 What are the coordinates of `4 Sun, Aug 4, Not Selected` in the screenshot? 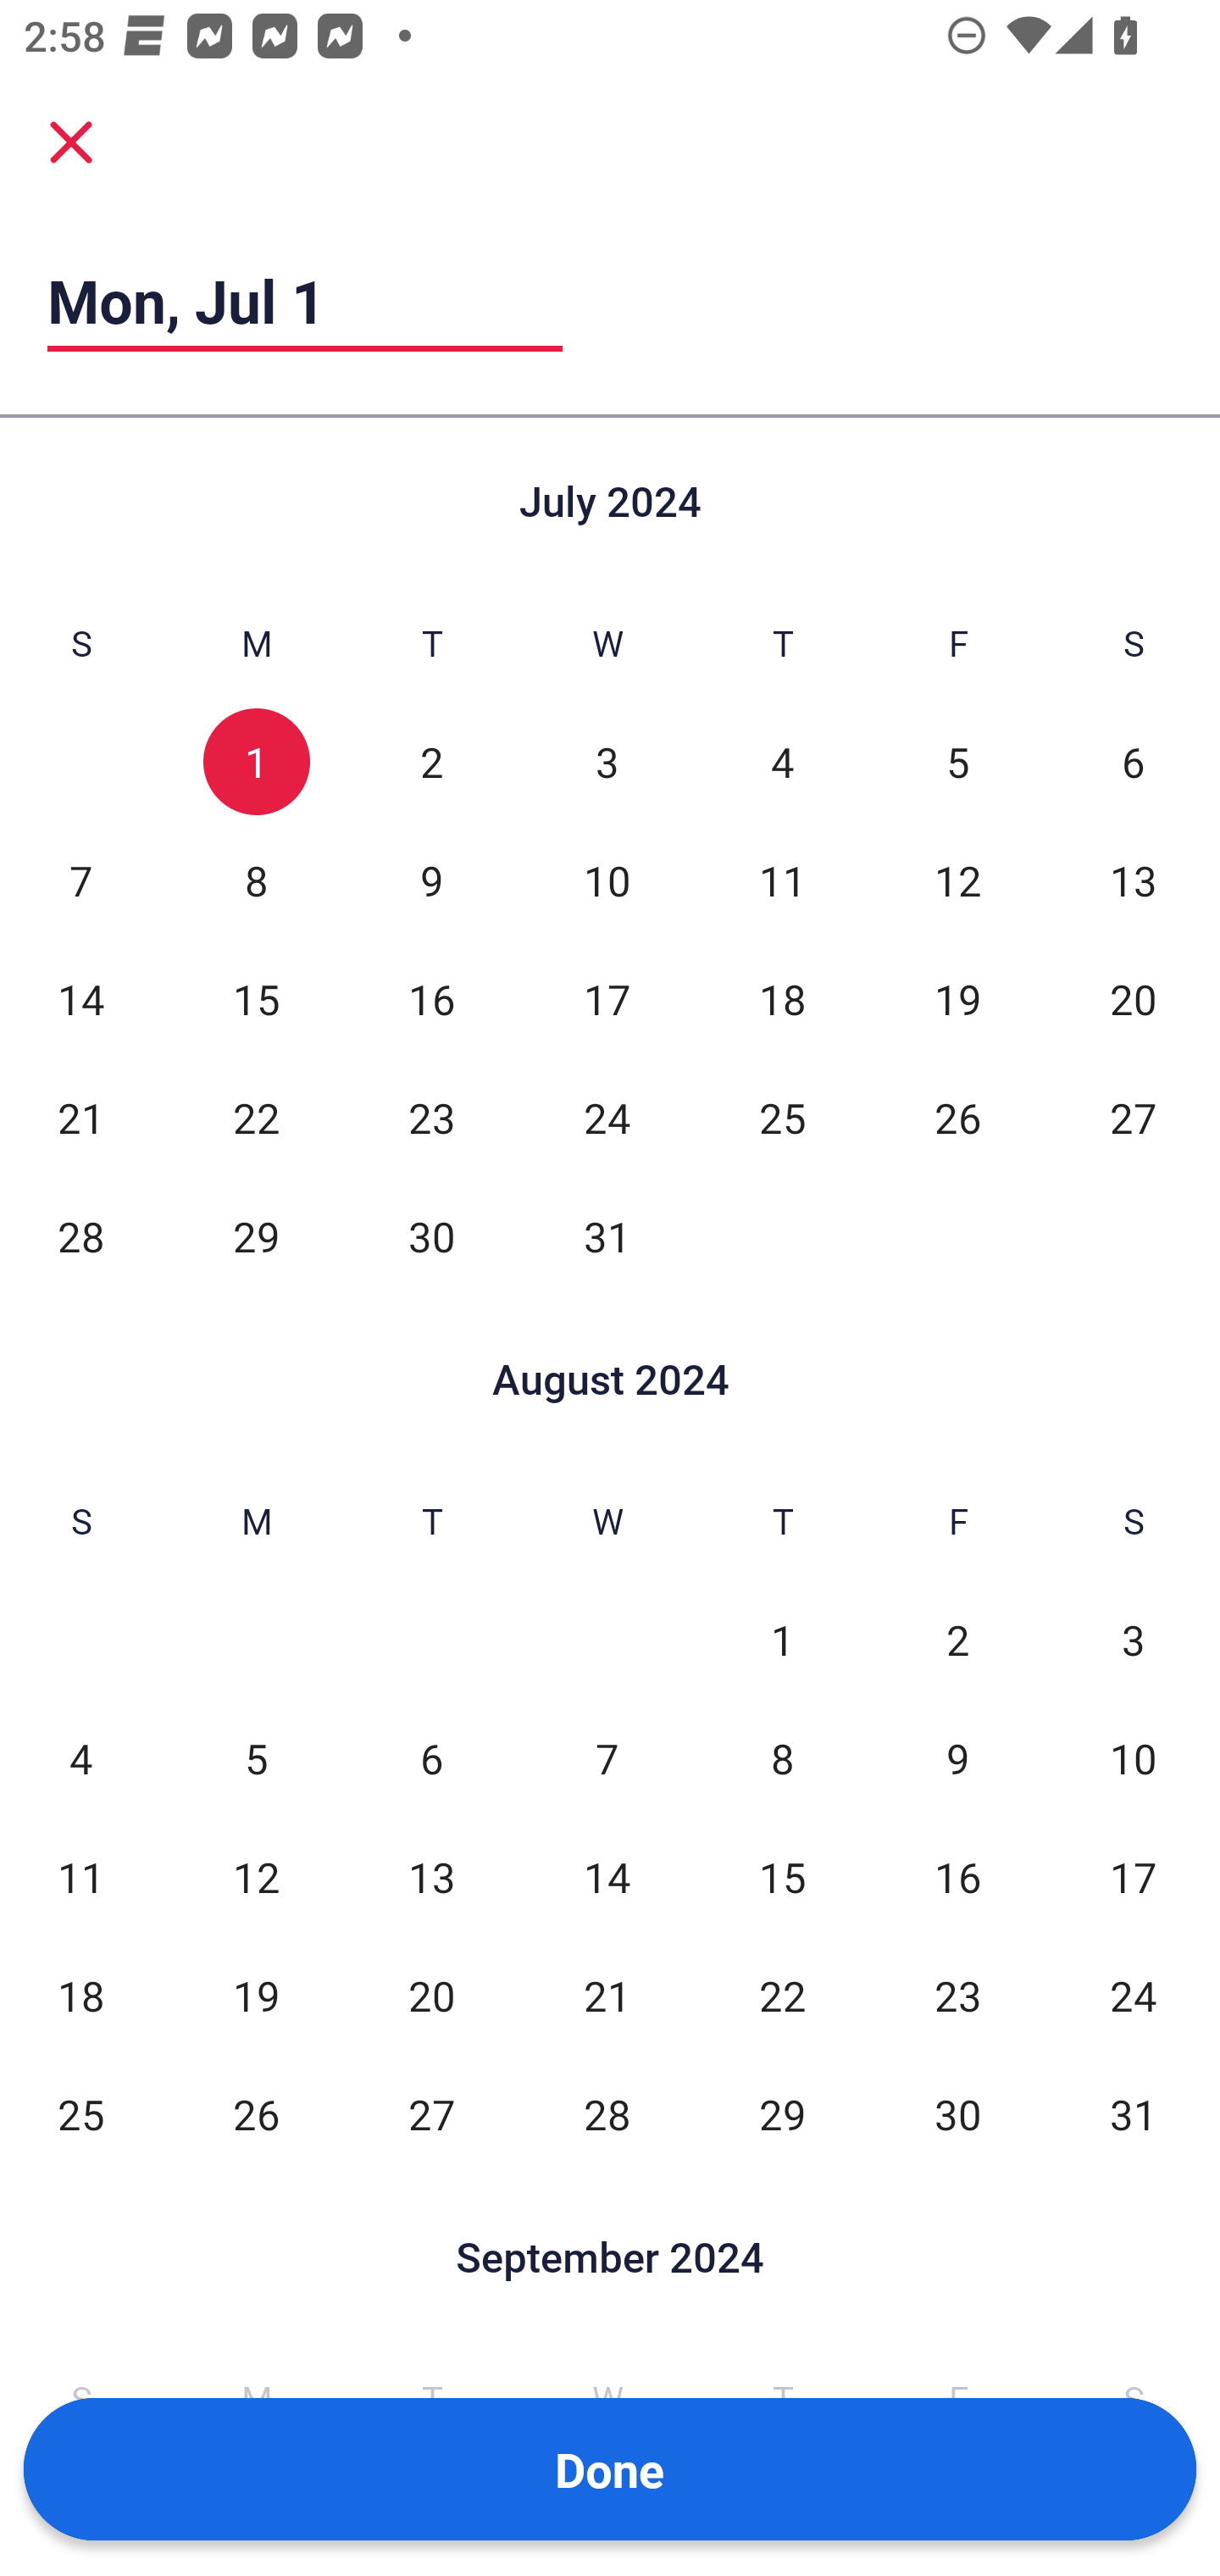 It's located at (80, 1759).